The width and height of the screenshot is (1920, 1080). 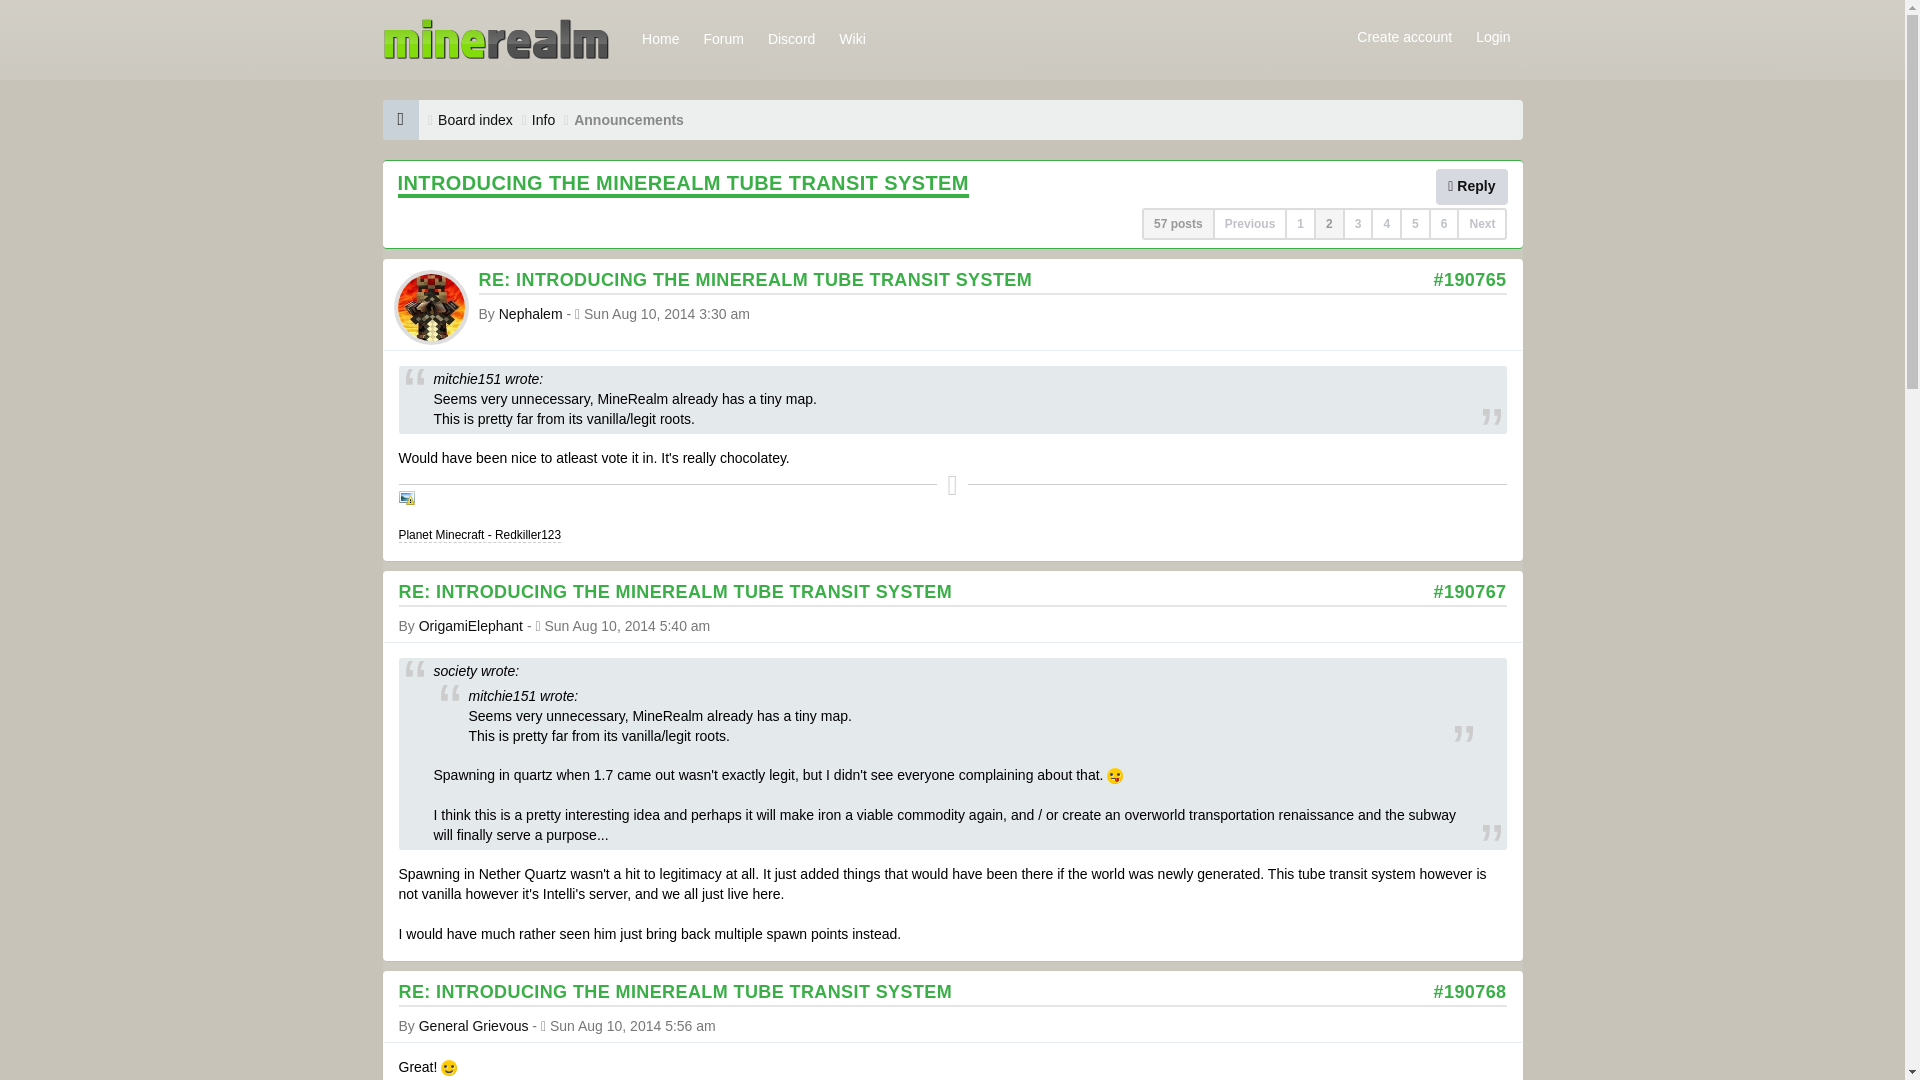 I want to click on Login, so click(x=1492, y=36).